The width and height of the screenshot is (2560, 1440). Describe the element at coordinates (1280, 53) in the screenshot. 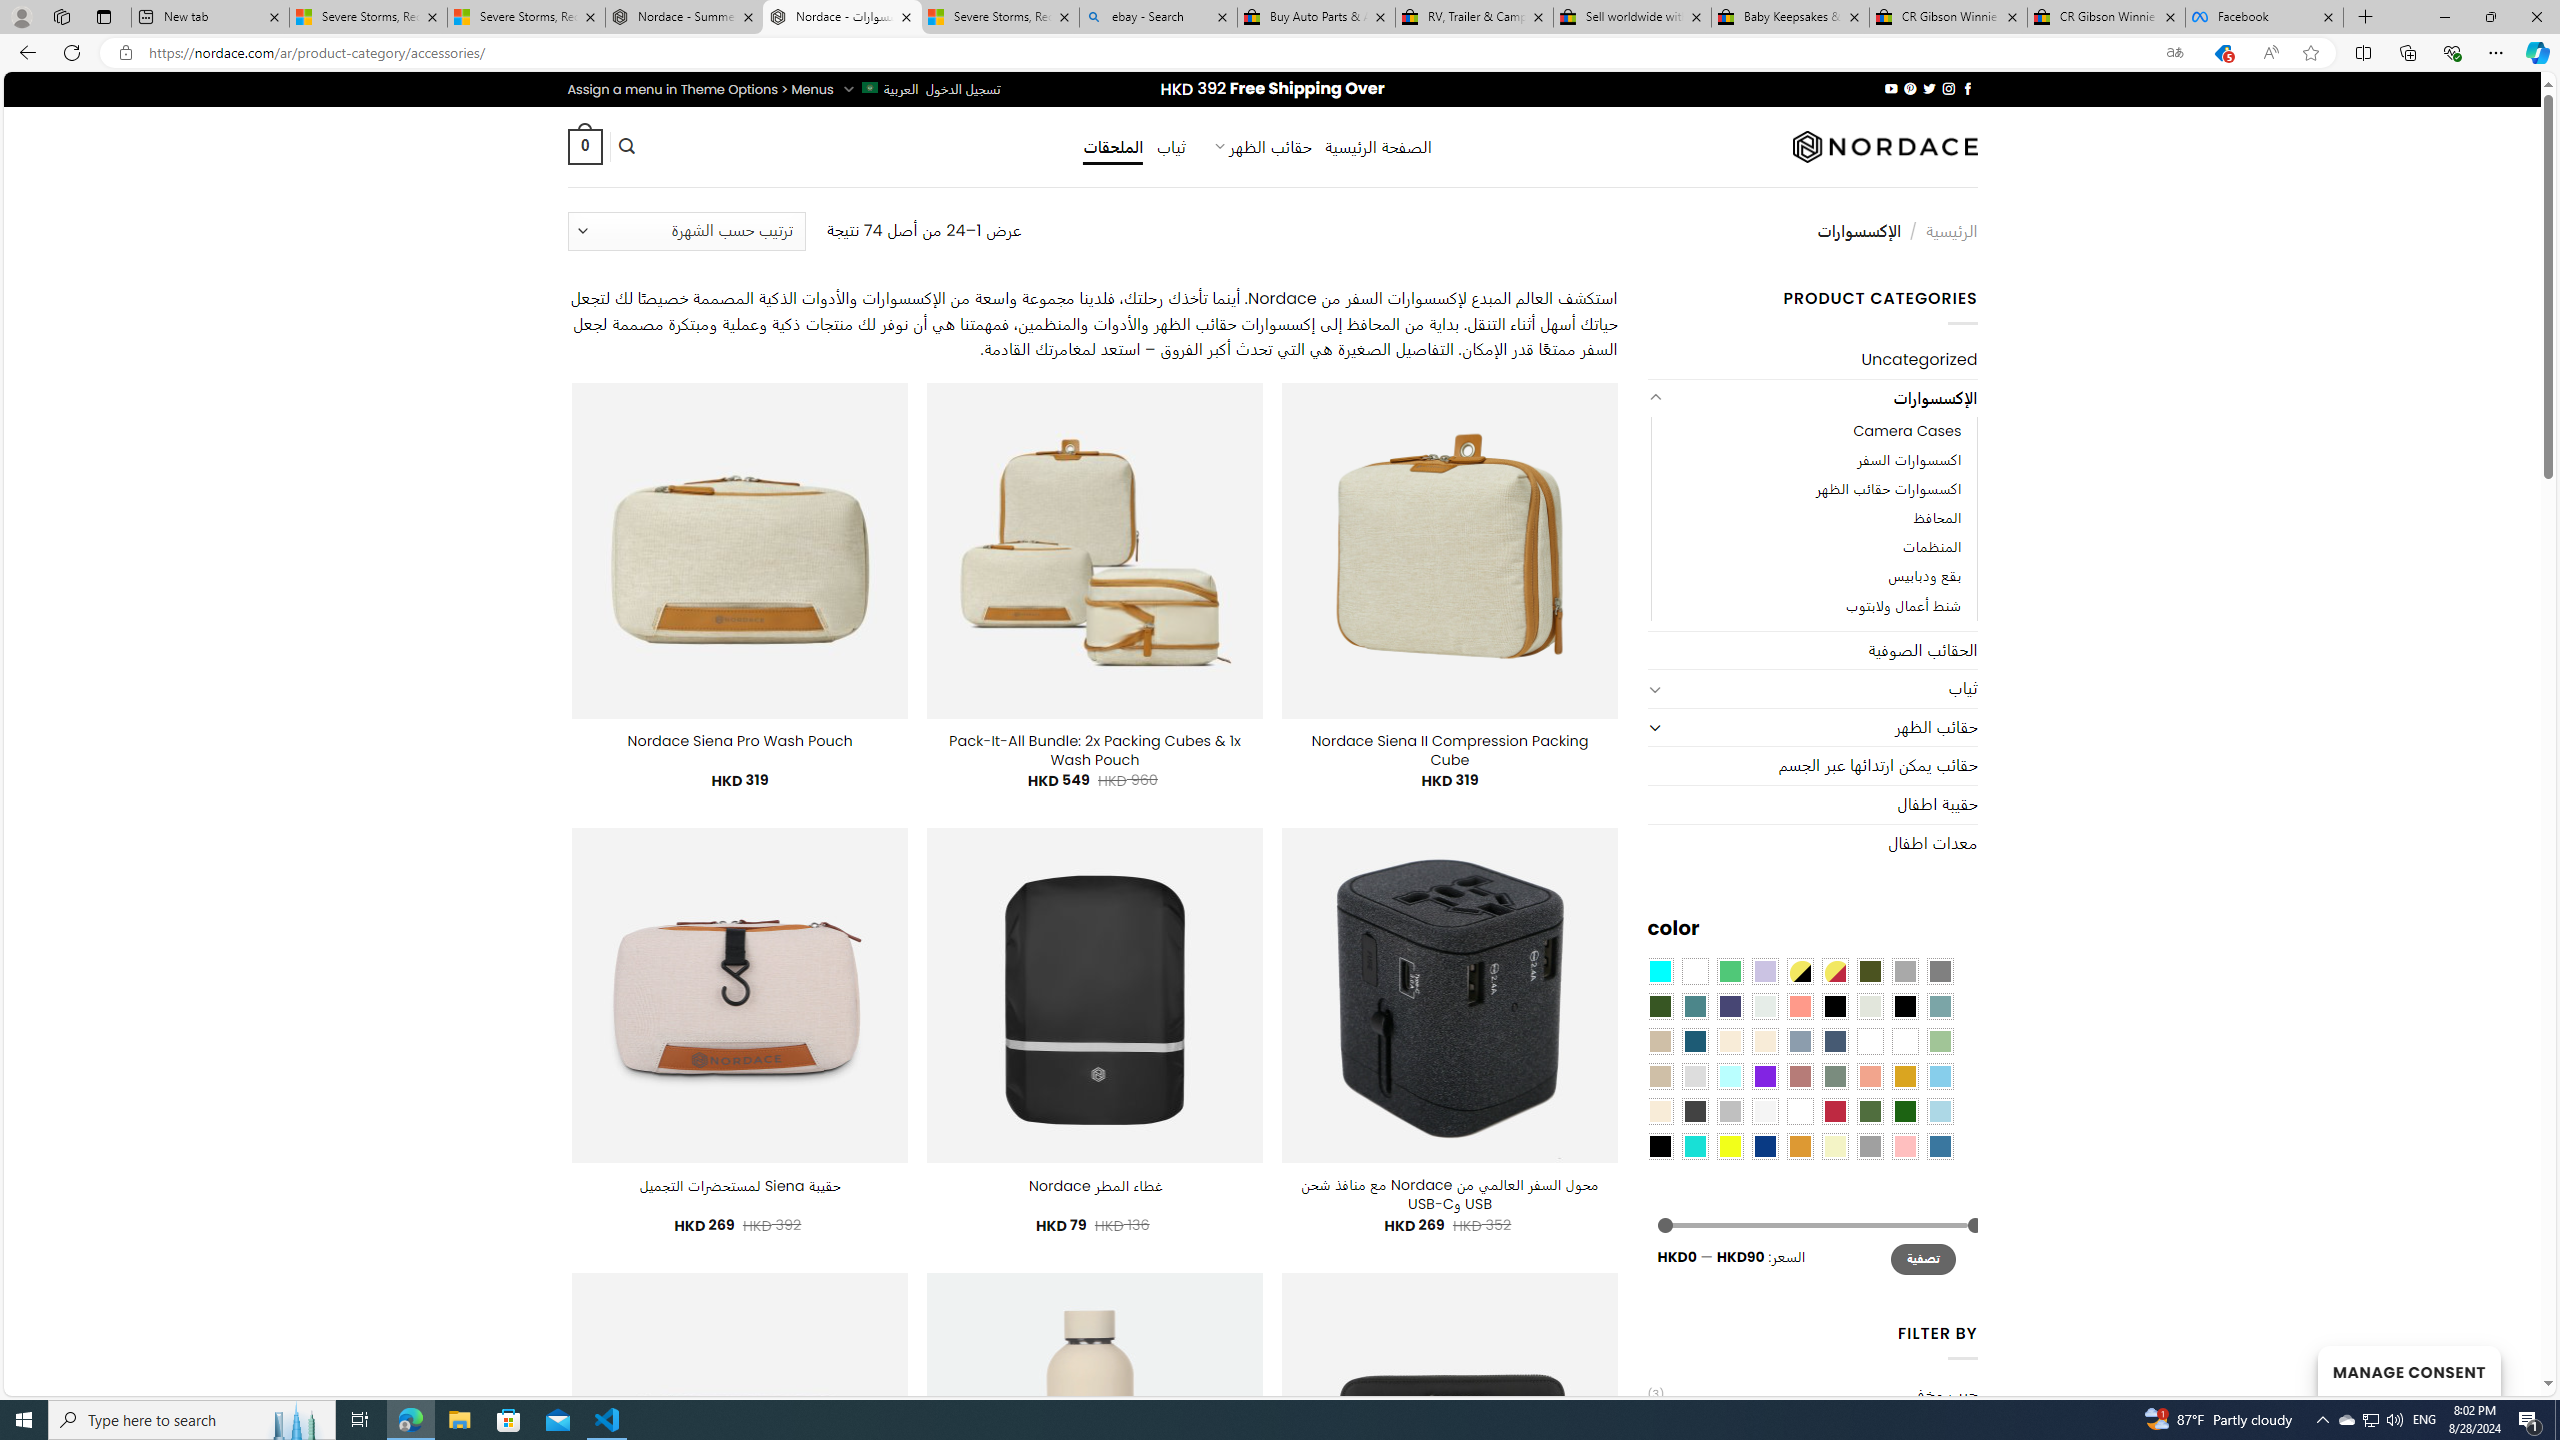

I see `App bar` at that location.